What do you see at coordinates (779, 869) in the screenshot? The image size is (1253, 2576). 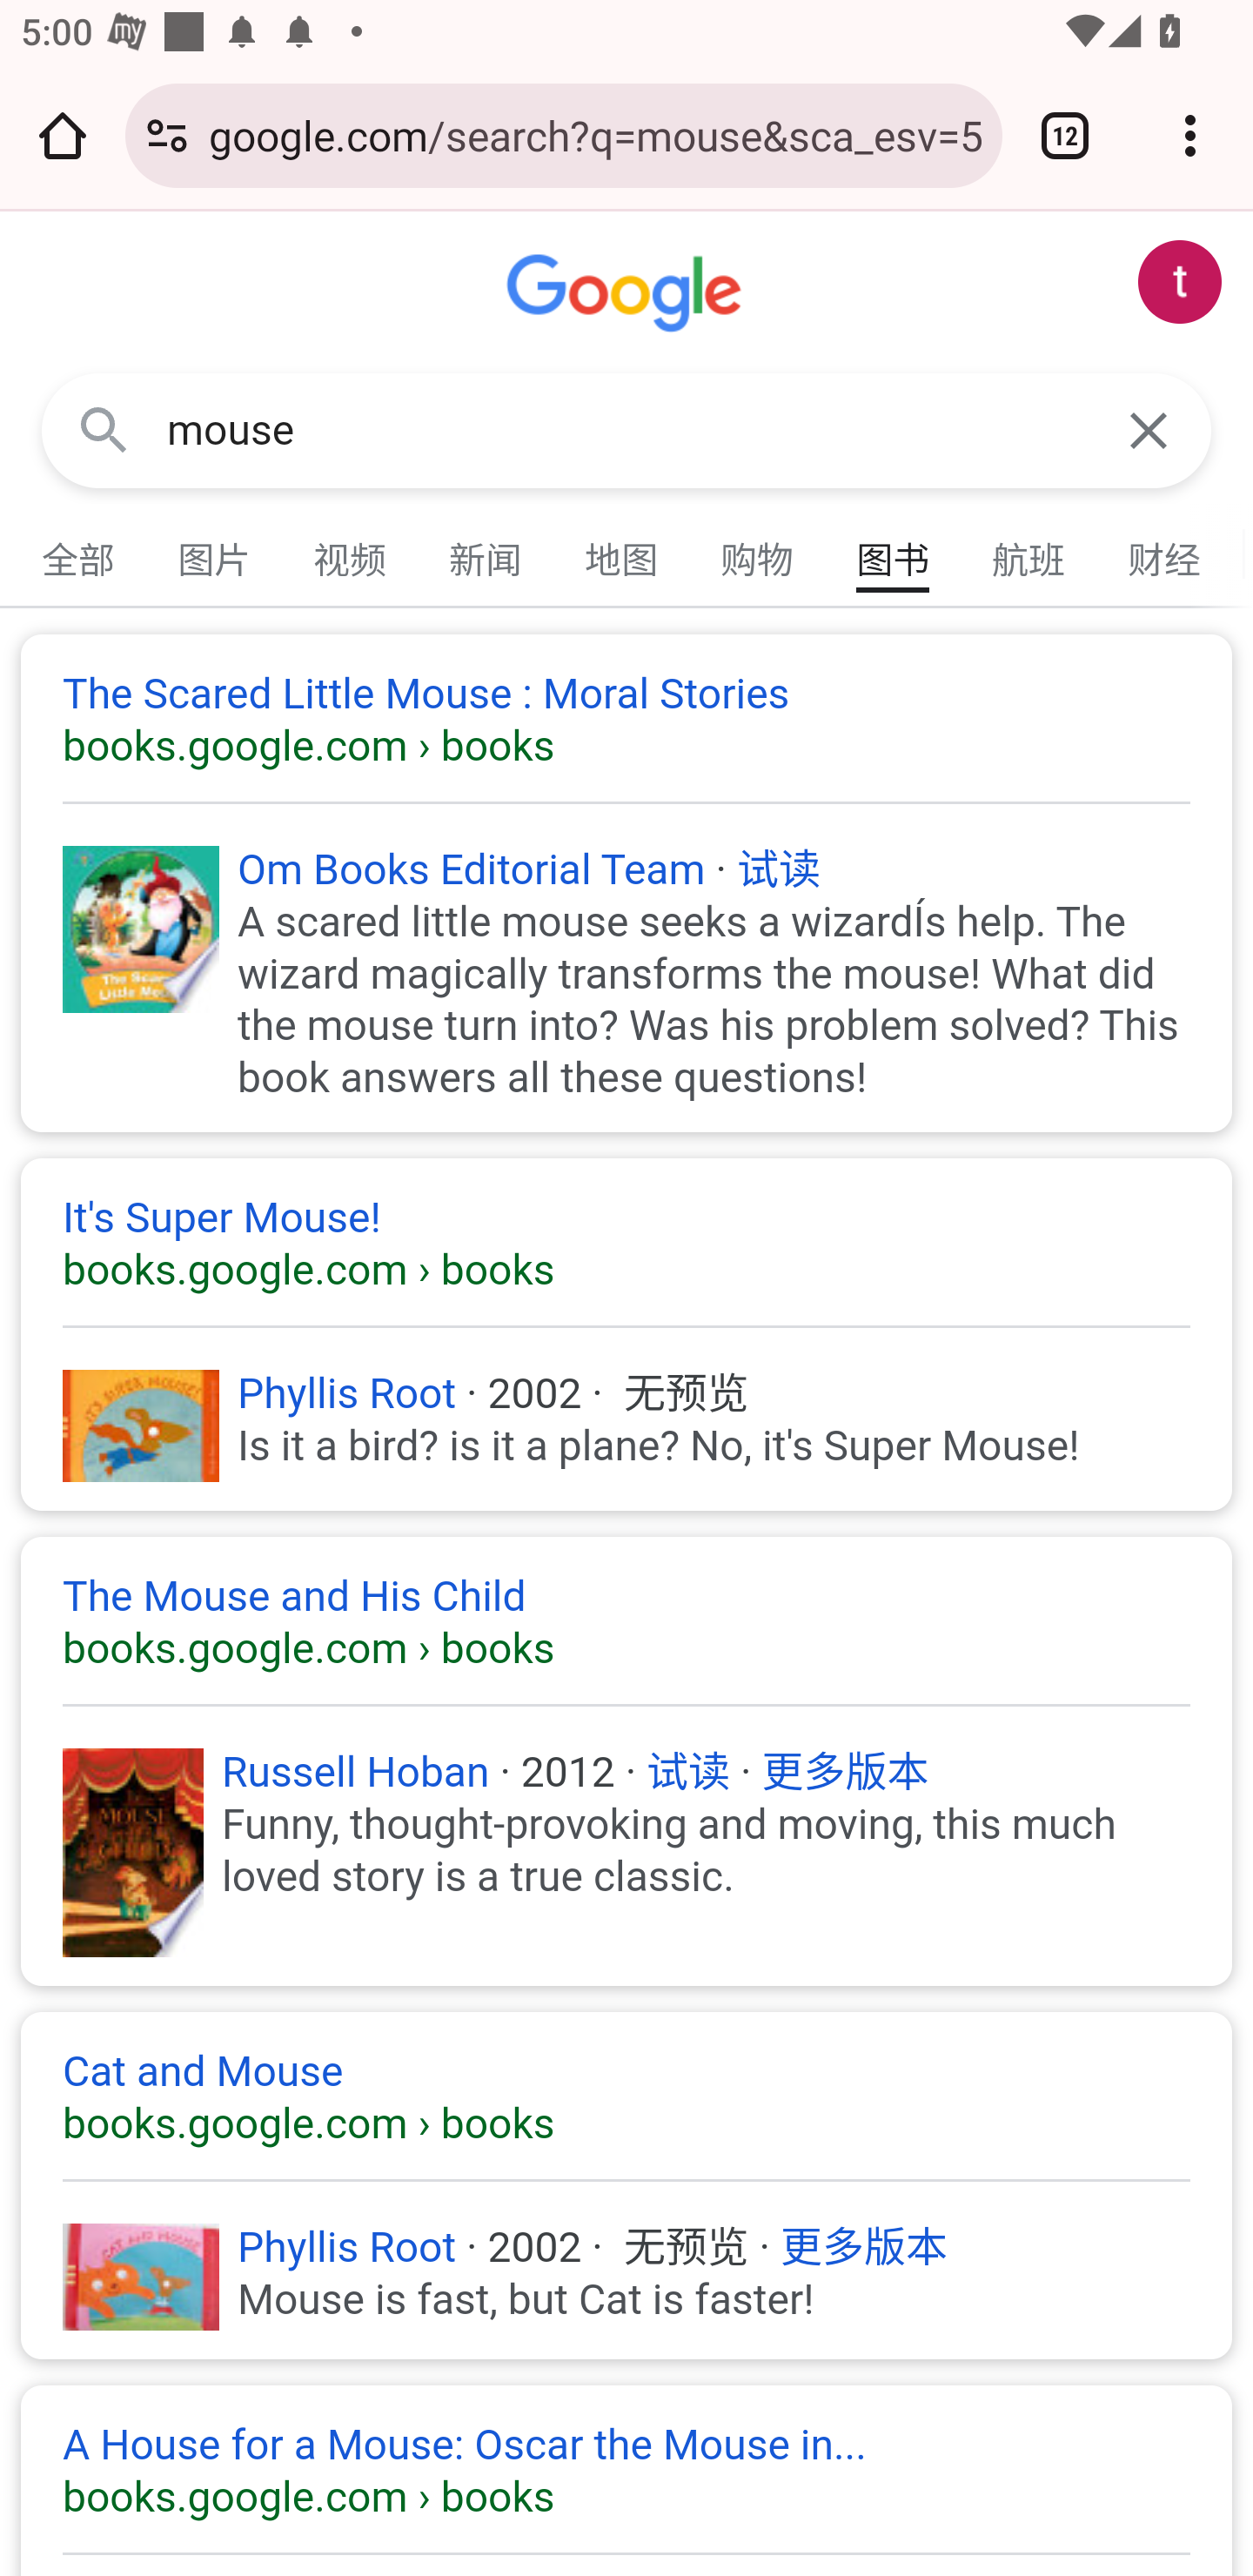 I see `试读` at bounding box center [779, 869].